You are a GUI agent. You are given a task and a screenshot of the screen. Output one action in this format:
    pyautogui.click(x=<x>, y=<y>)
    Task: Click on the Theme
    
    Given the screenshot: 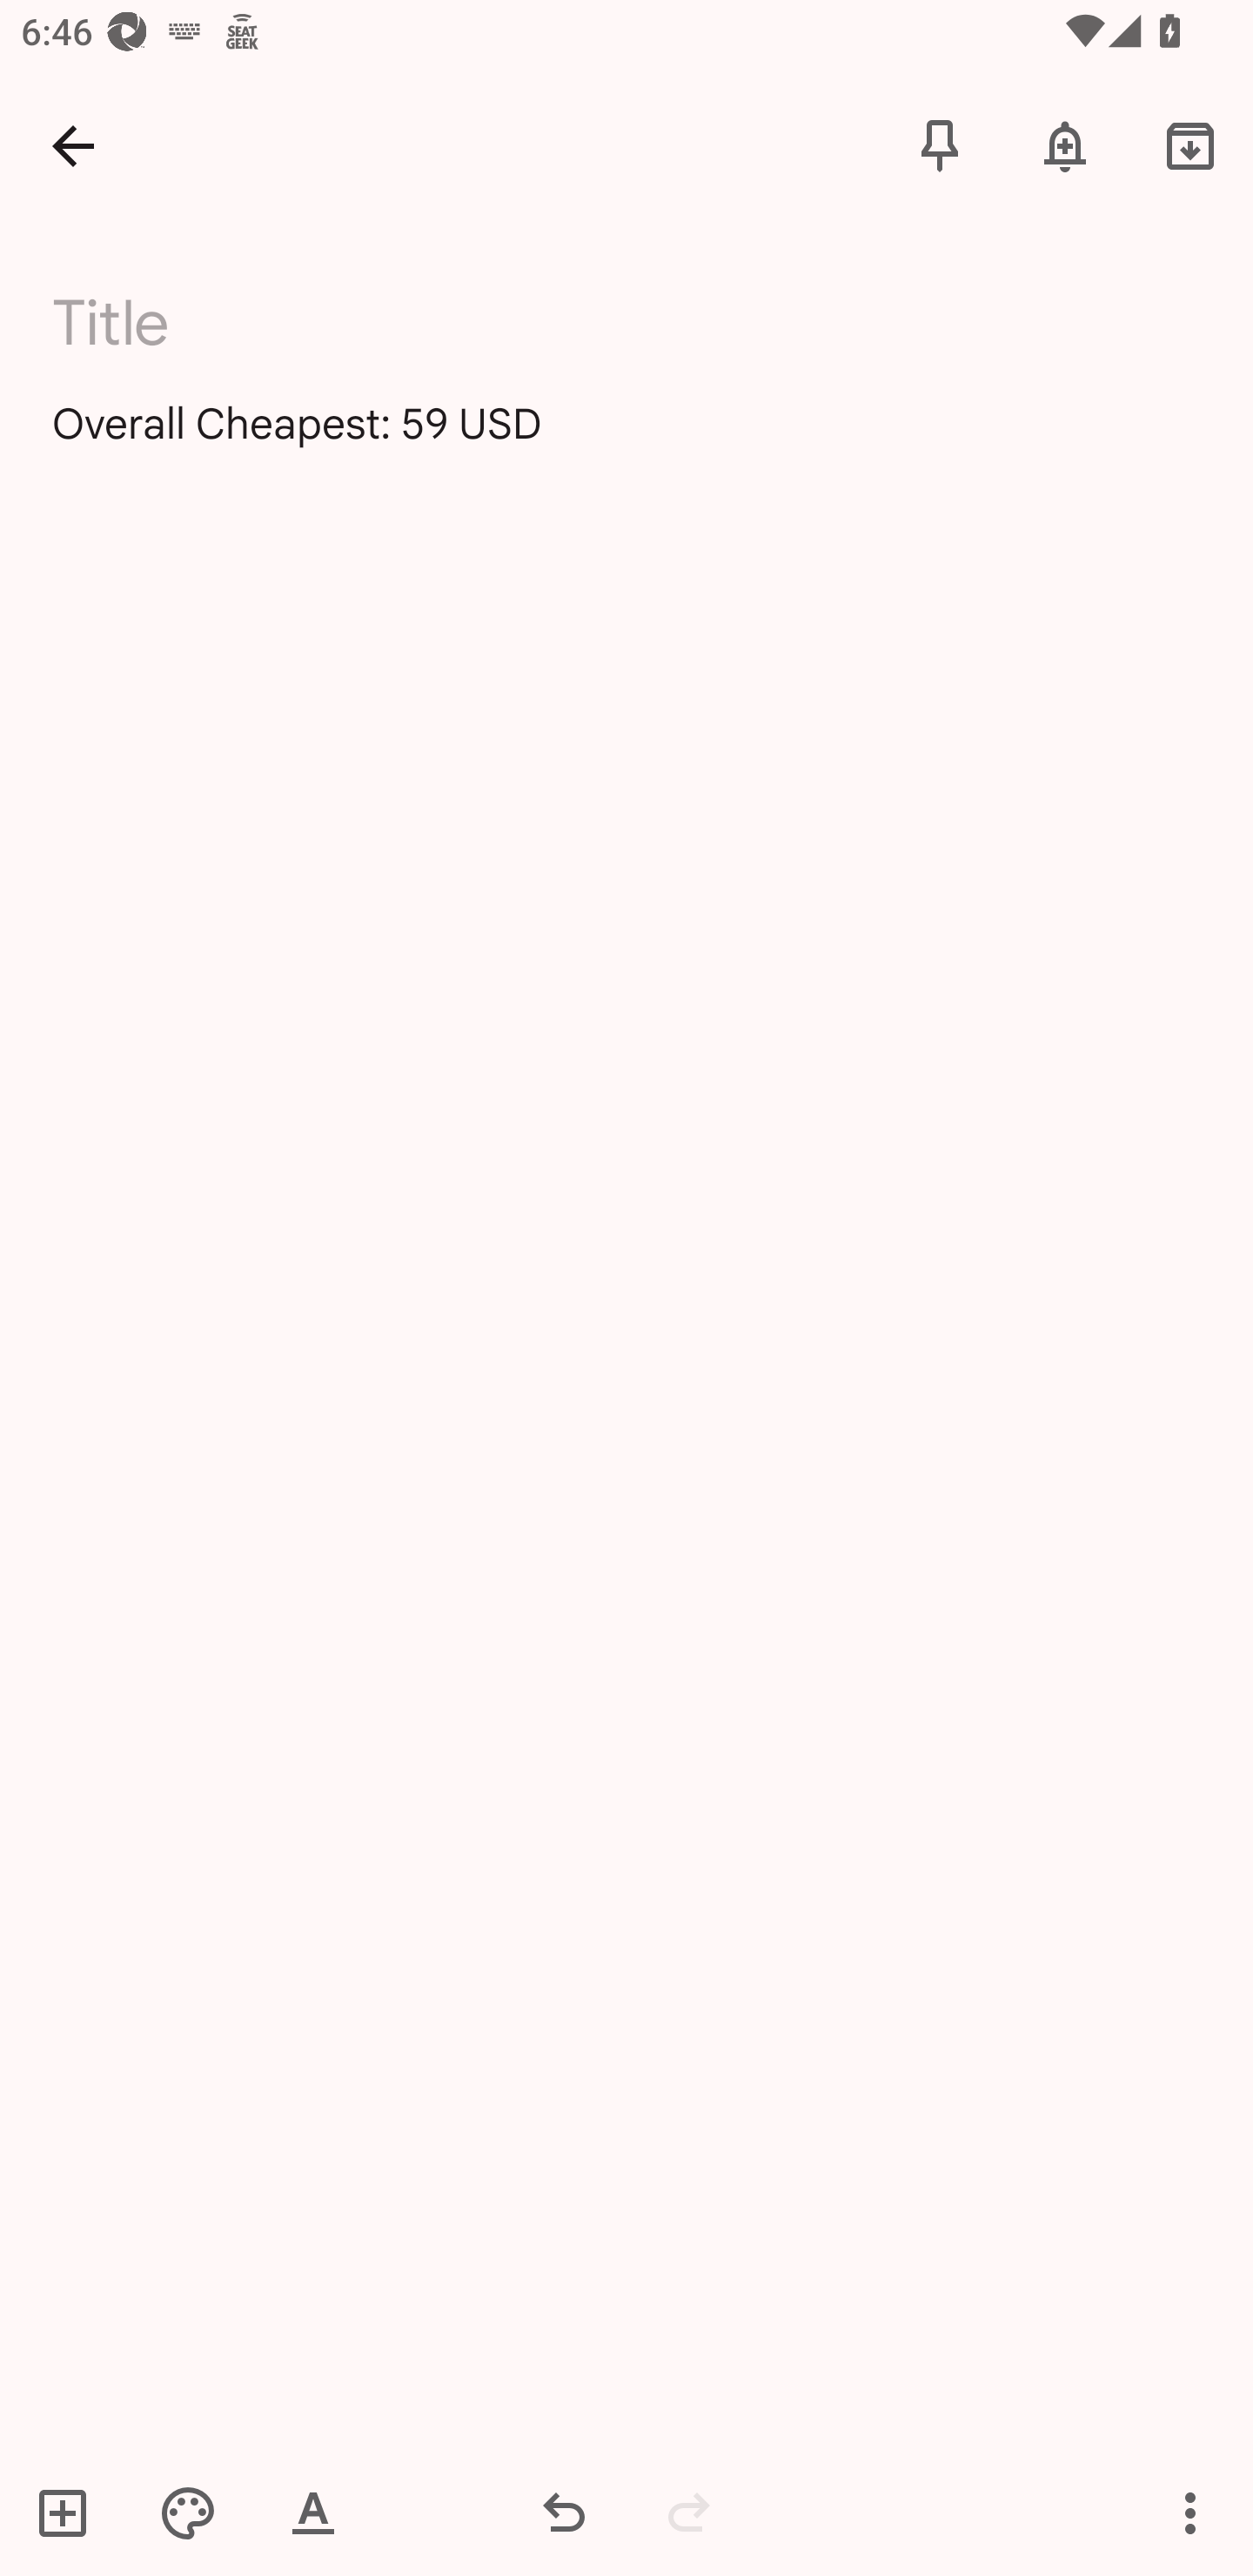 What is the action you would take?
    pyautogui.click(x=188, y=2512)
    